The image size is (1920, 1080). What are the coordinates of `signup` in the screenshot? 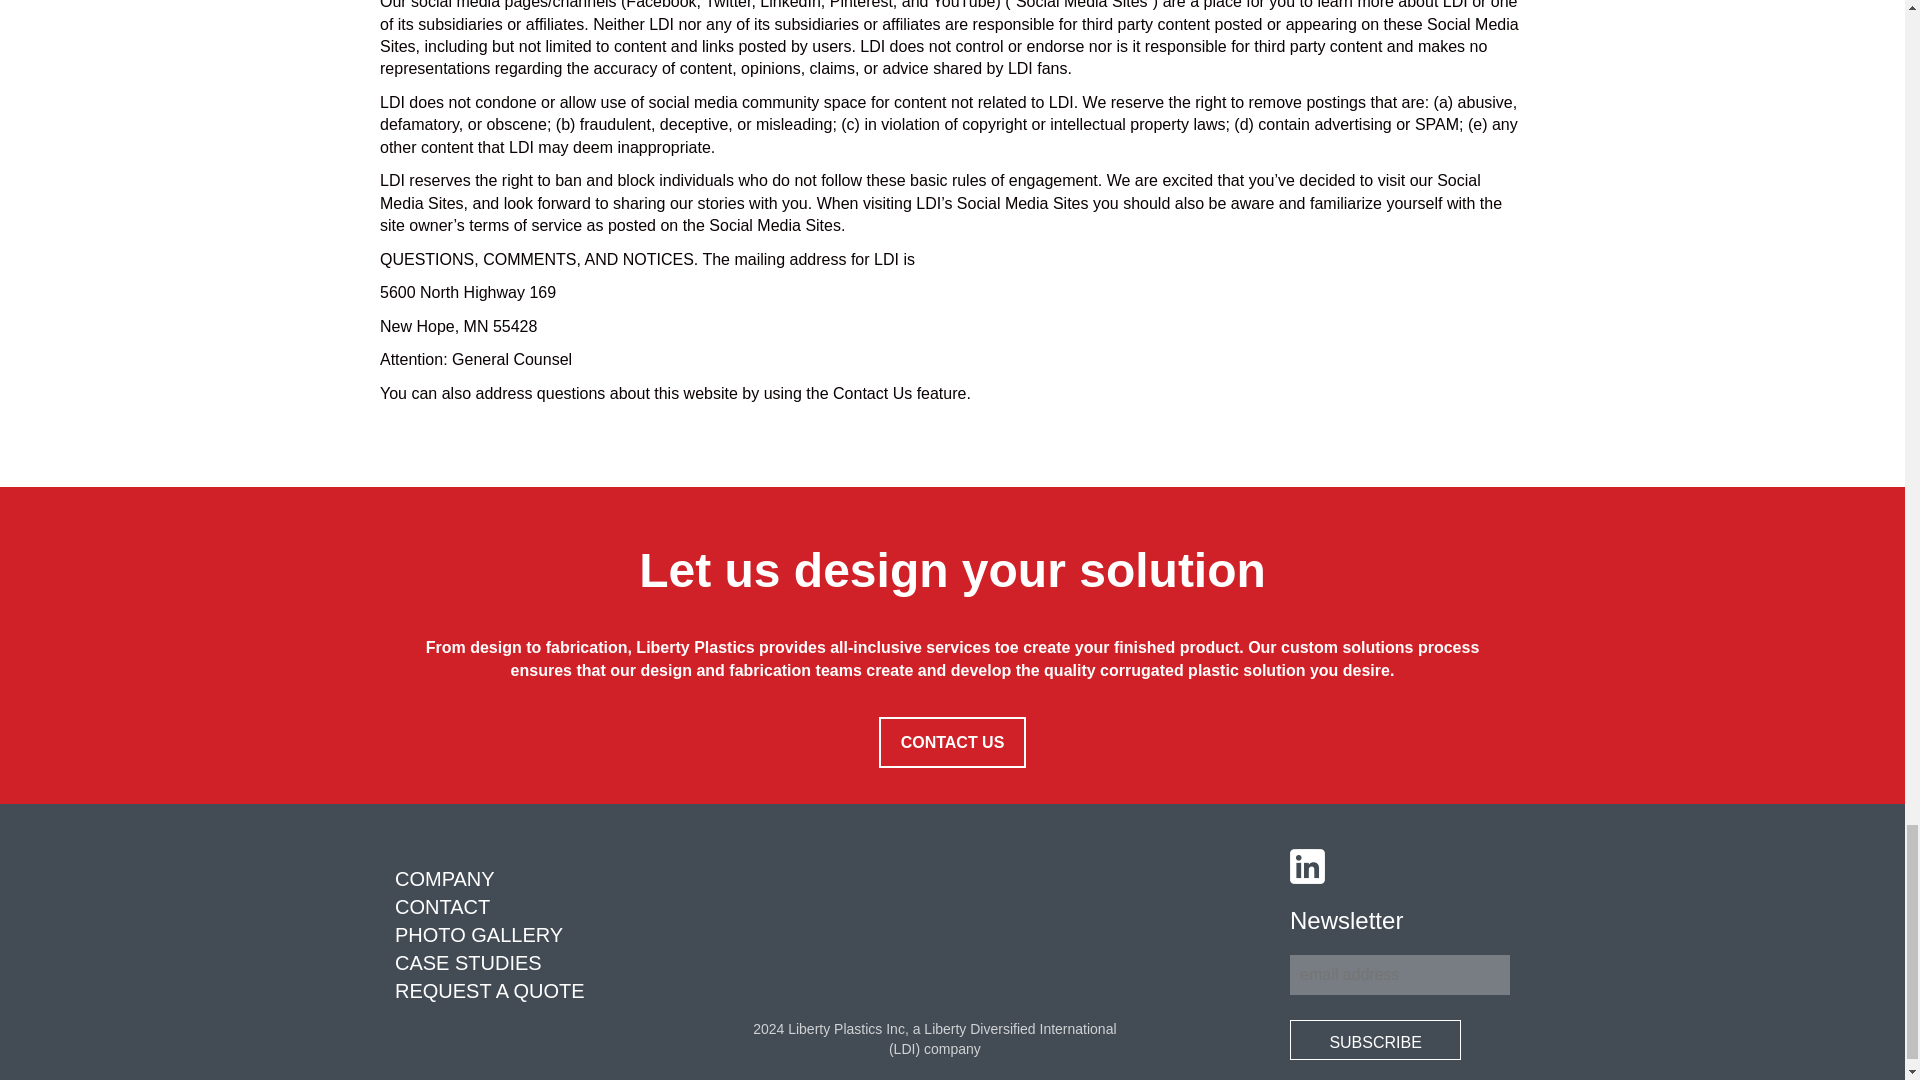 It's located at (1376, 1039).